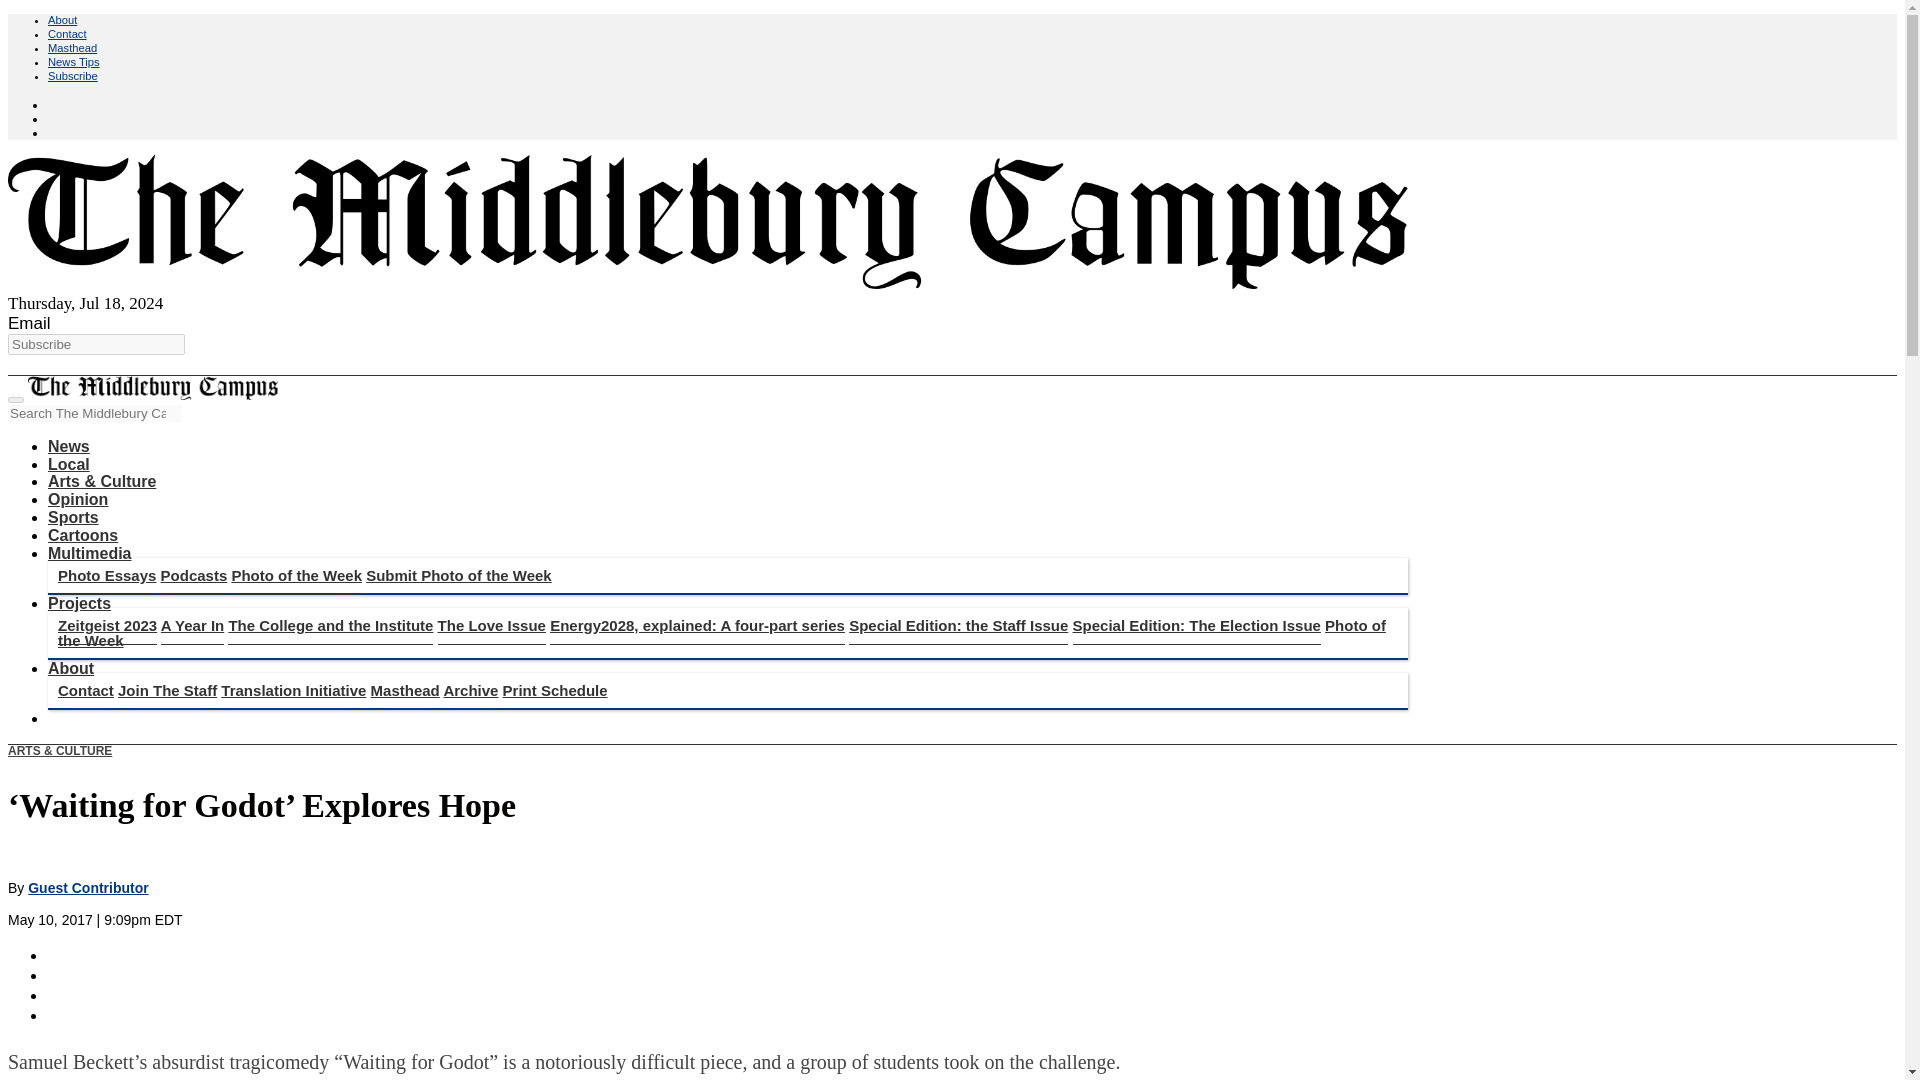 The image size is (1920, 1080). What do you see at coordinates (78, 499) in the screenshot?
I see `Opinion` at bounding box center [78, 499].